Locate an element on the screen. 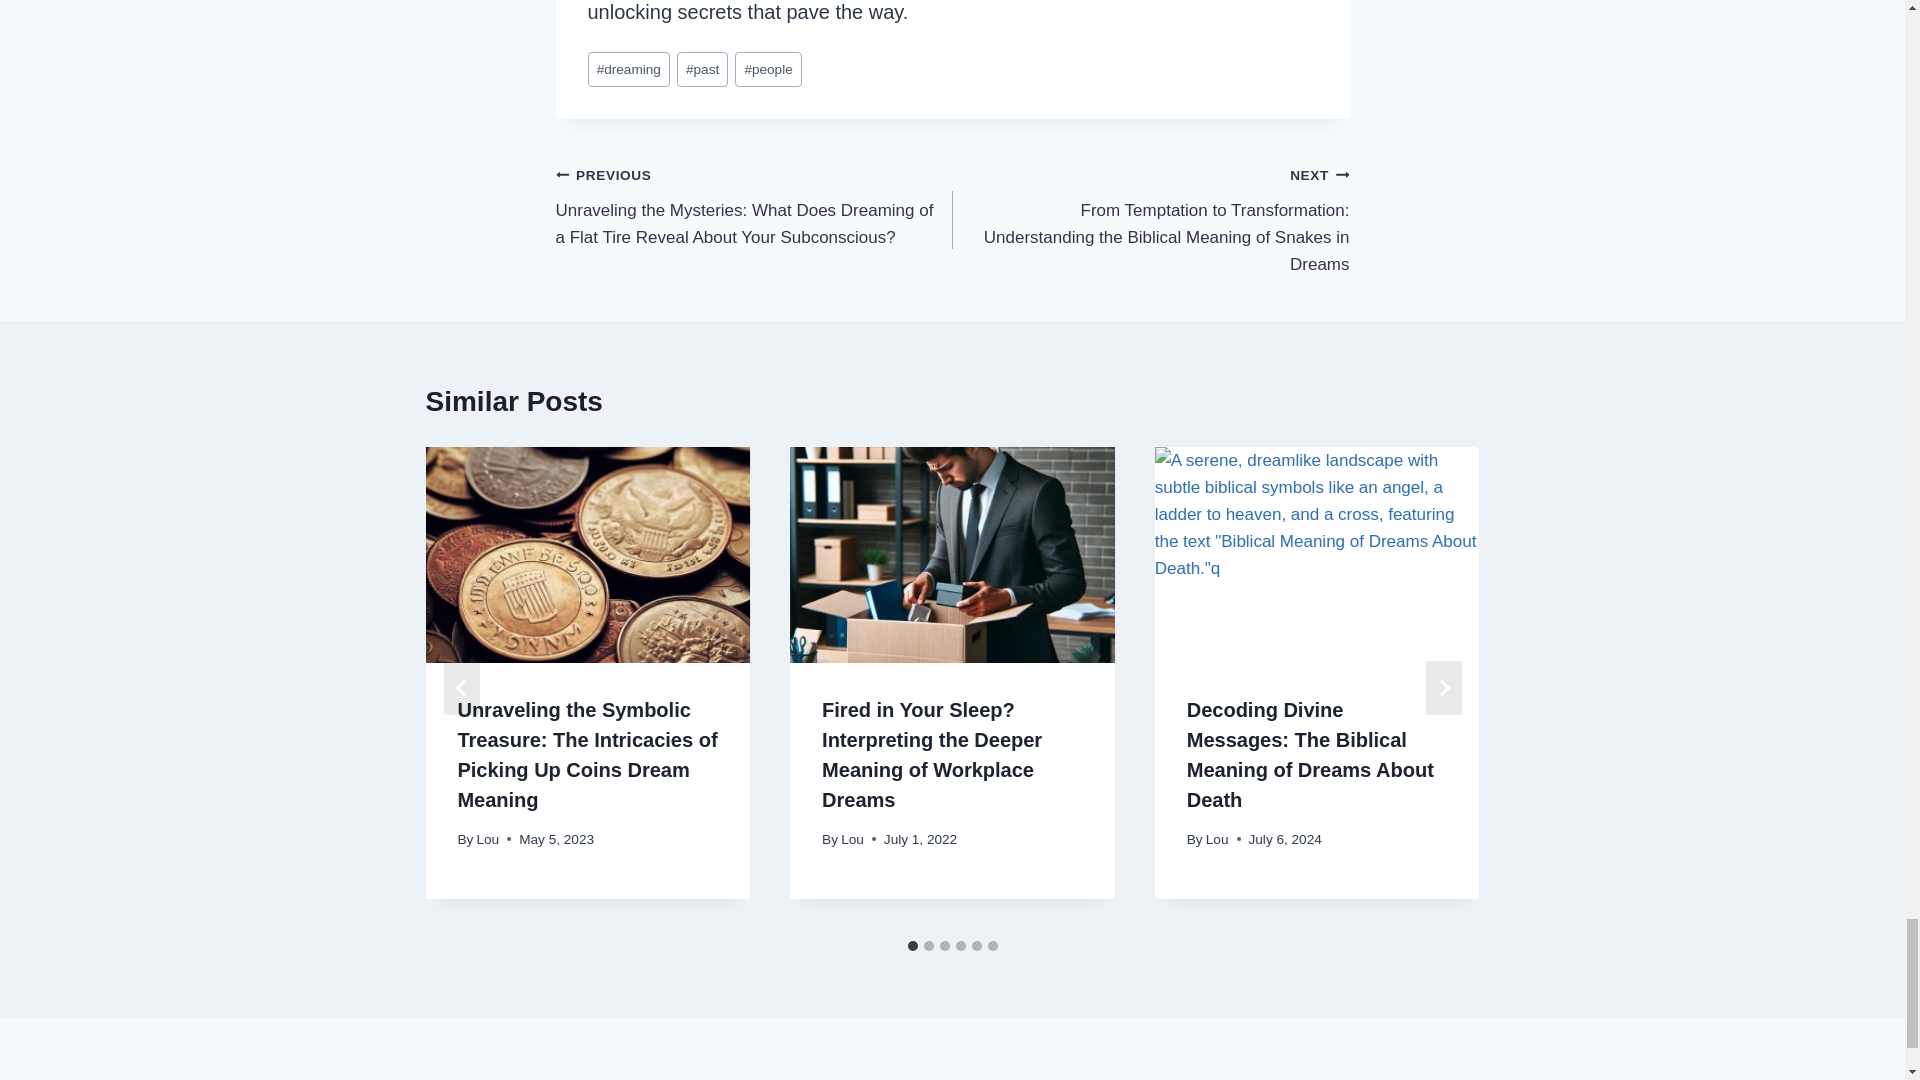  past is located at coordinates (703, 69).